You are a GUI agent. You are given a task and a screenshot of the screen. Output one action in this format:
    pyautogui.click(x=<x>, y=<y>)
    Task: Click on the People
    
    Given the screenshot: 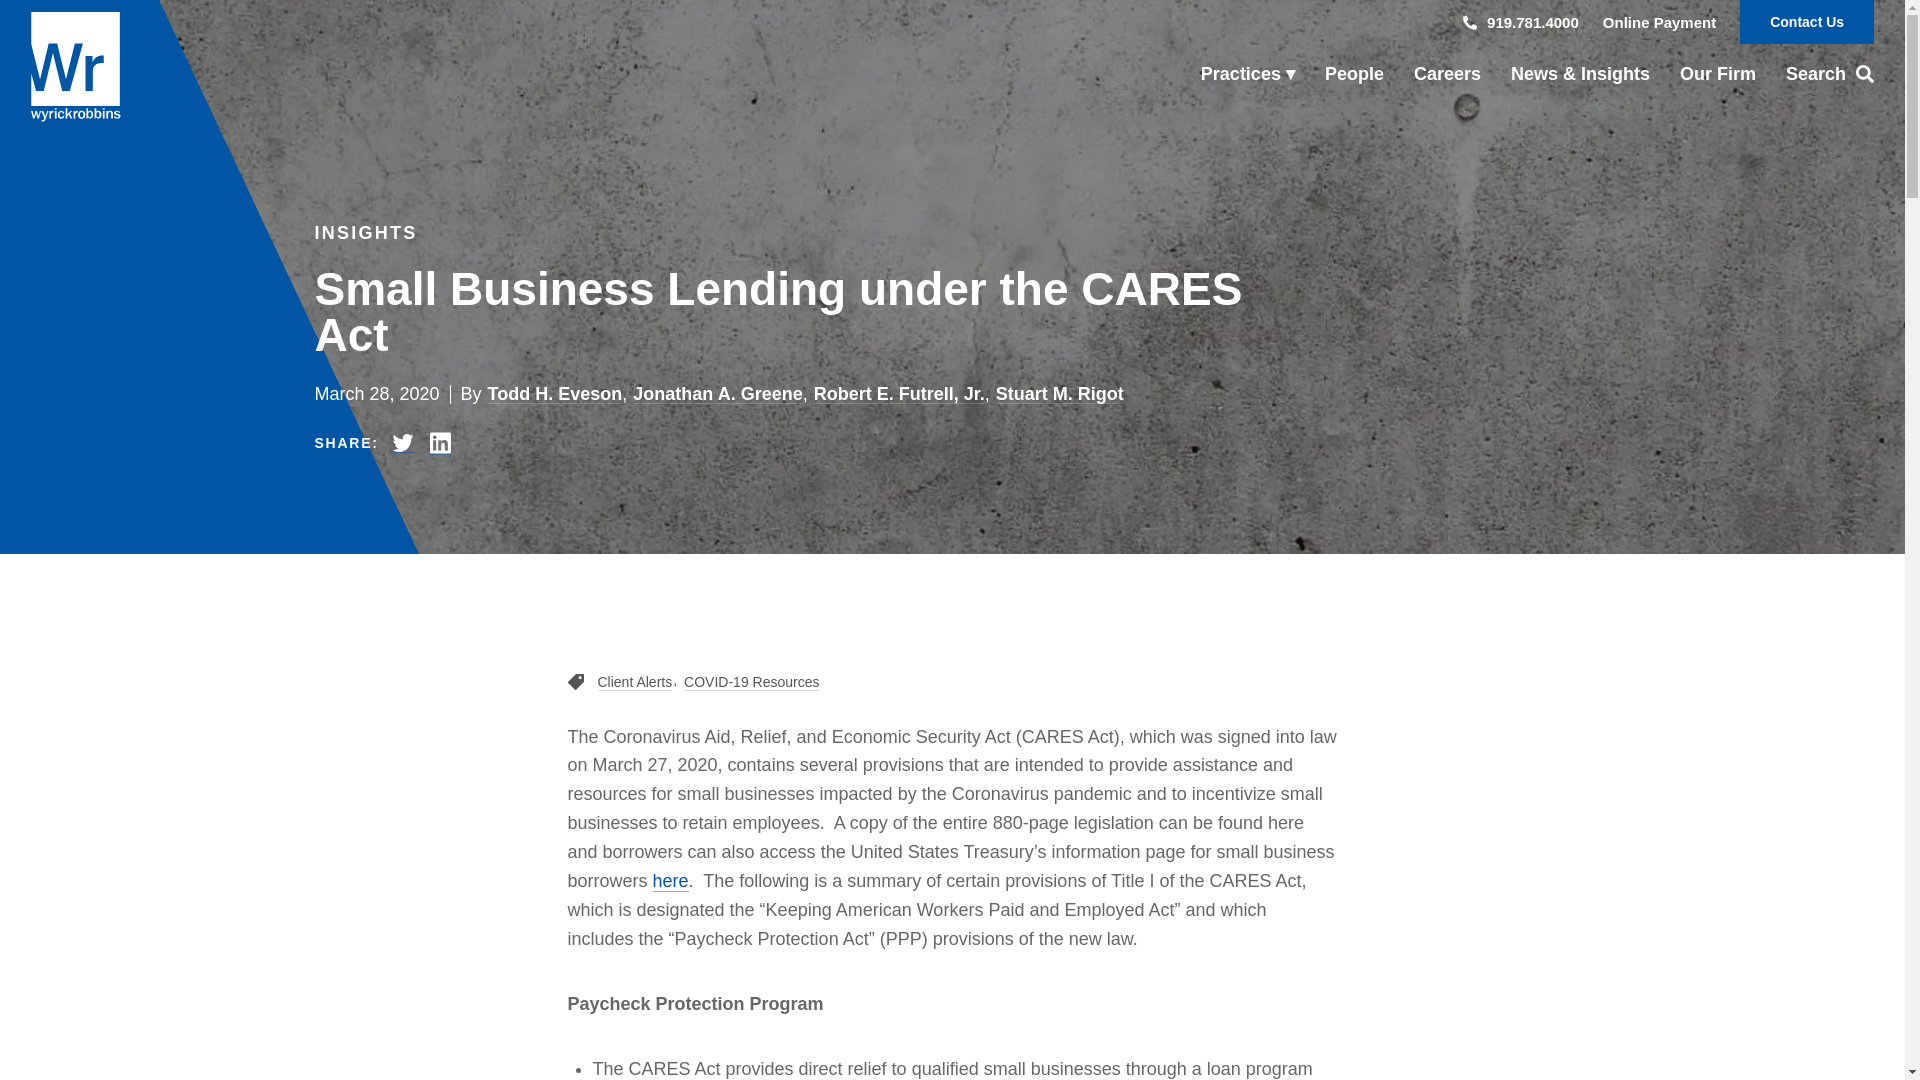 What is the action you would take?
    pyautogui.click(x=1354, y=74)
    